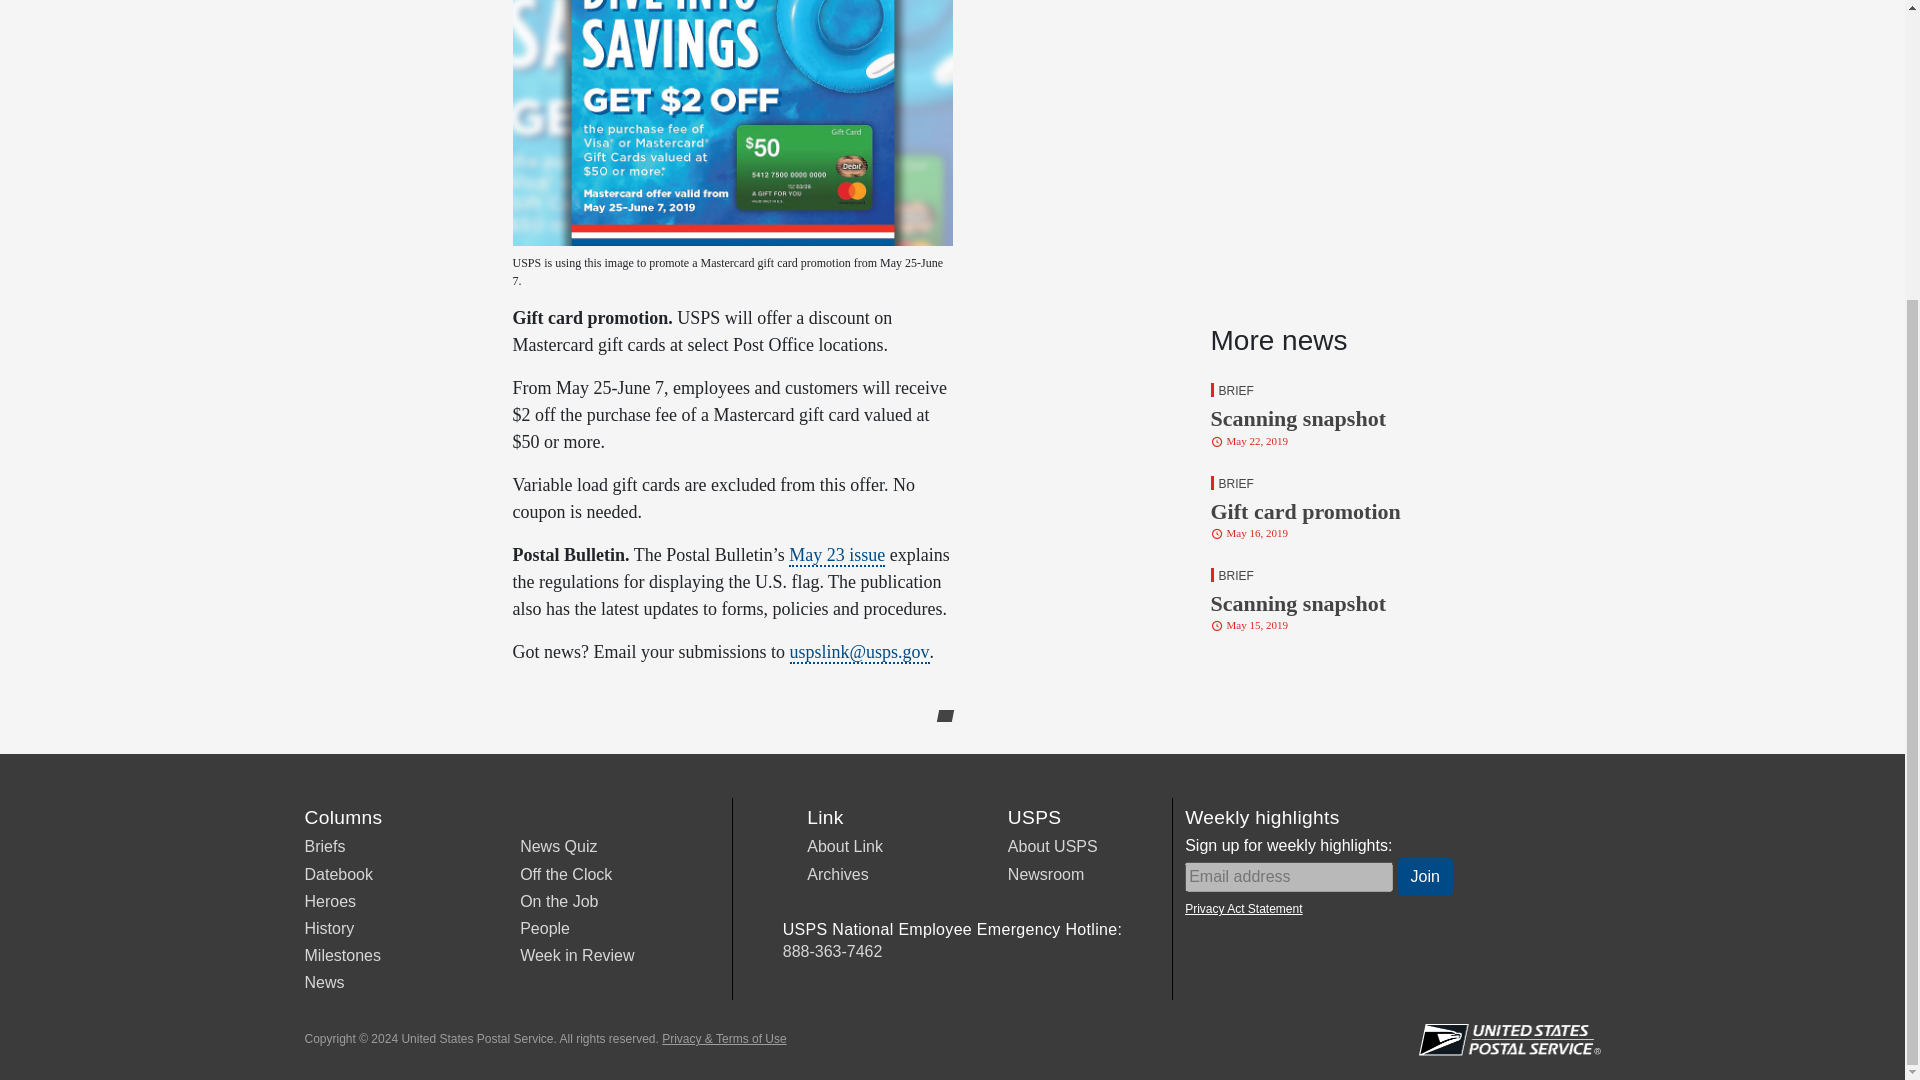  I want to click on On the Job, so click(558, 902).